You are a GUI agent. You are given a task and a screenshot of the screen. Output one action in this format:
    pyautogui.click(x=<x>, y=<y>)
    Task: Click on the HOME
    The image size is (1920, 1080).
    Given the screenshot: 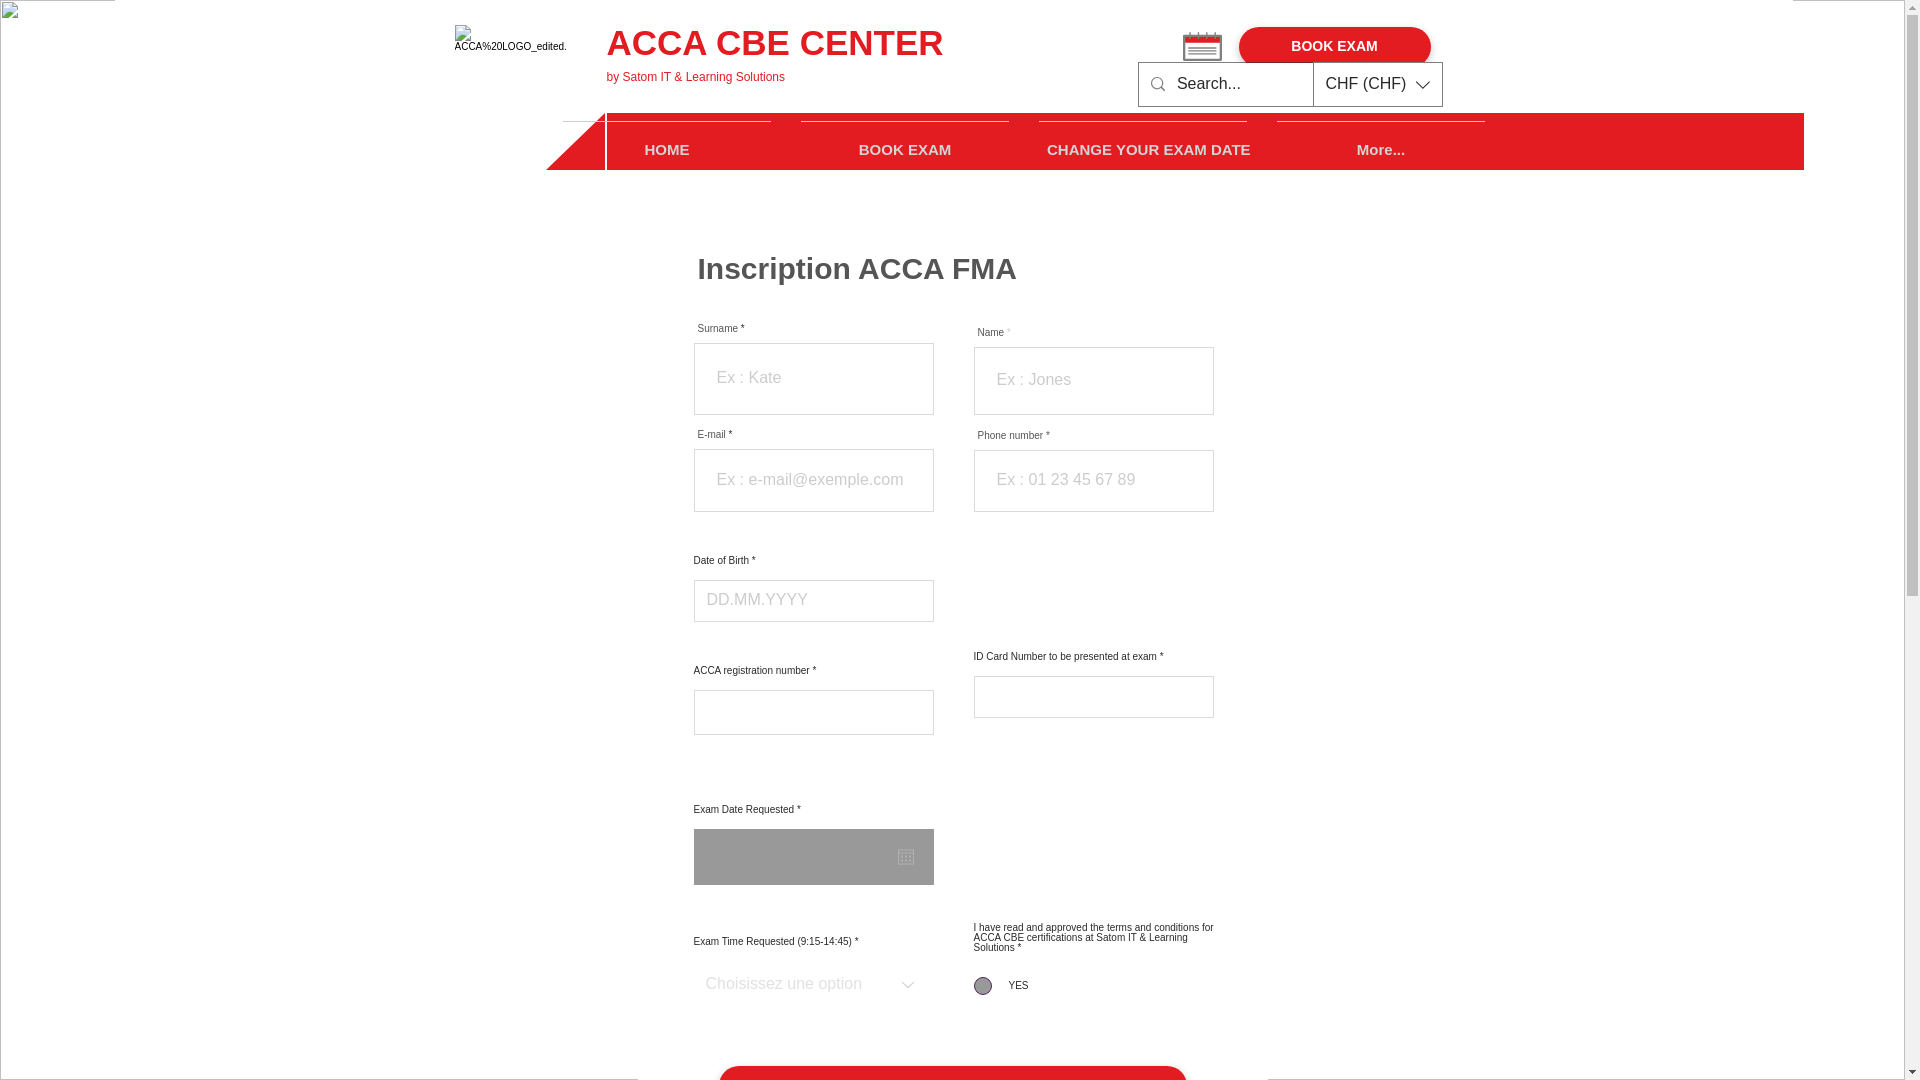 What is the action you would take?
    pyautogui.click(x=666, y=140)
    